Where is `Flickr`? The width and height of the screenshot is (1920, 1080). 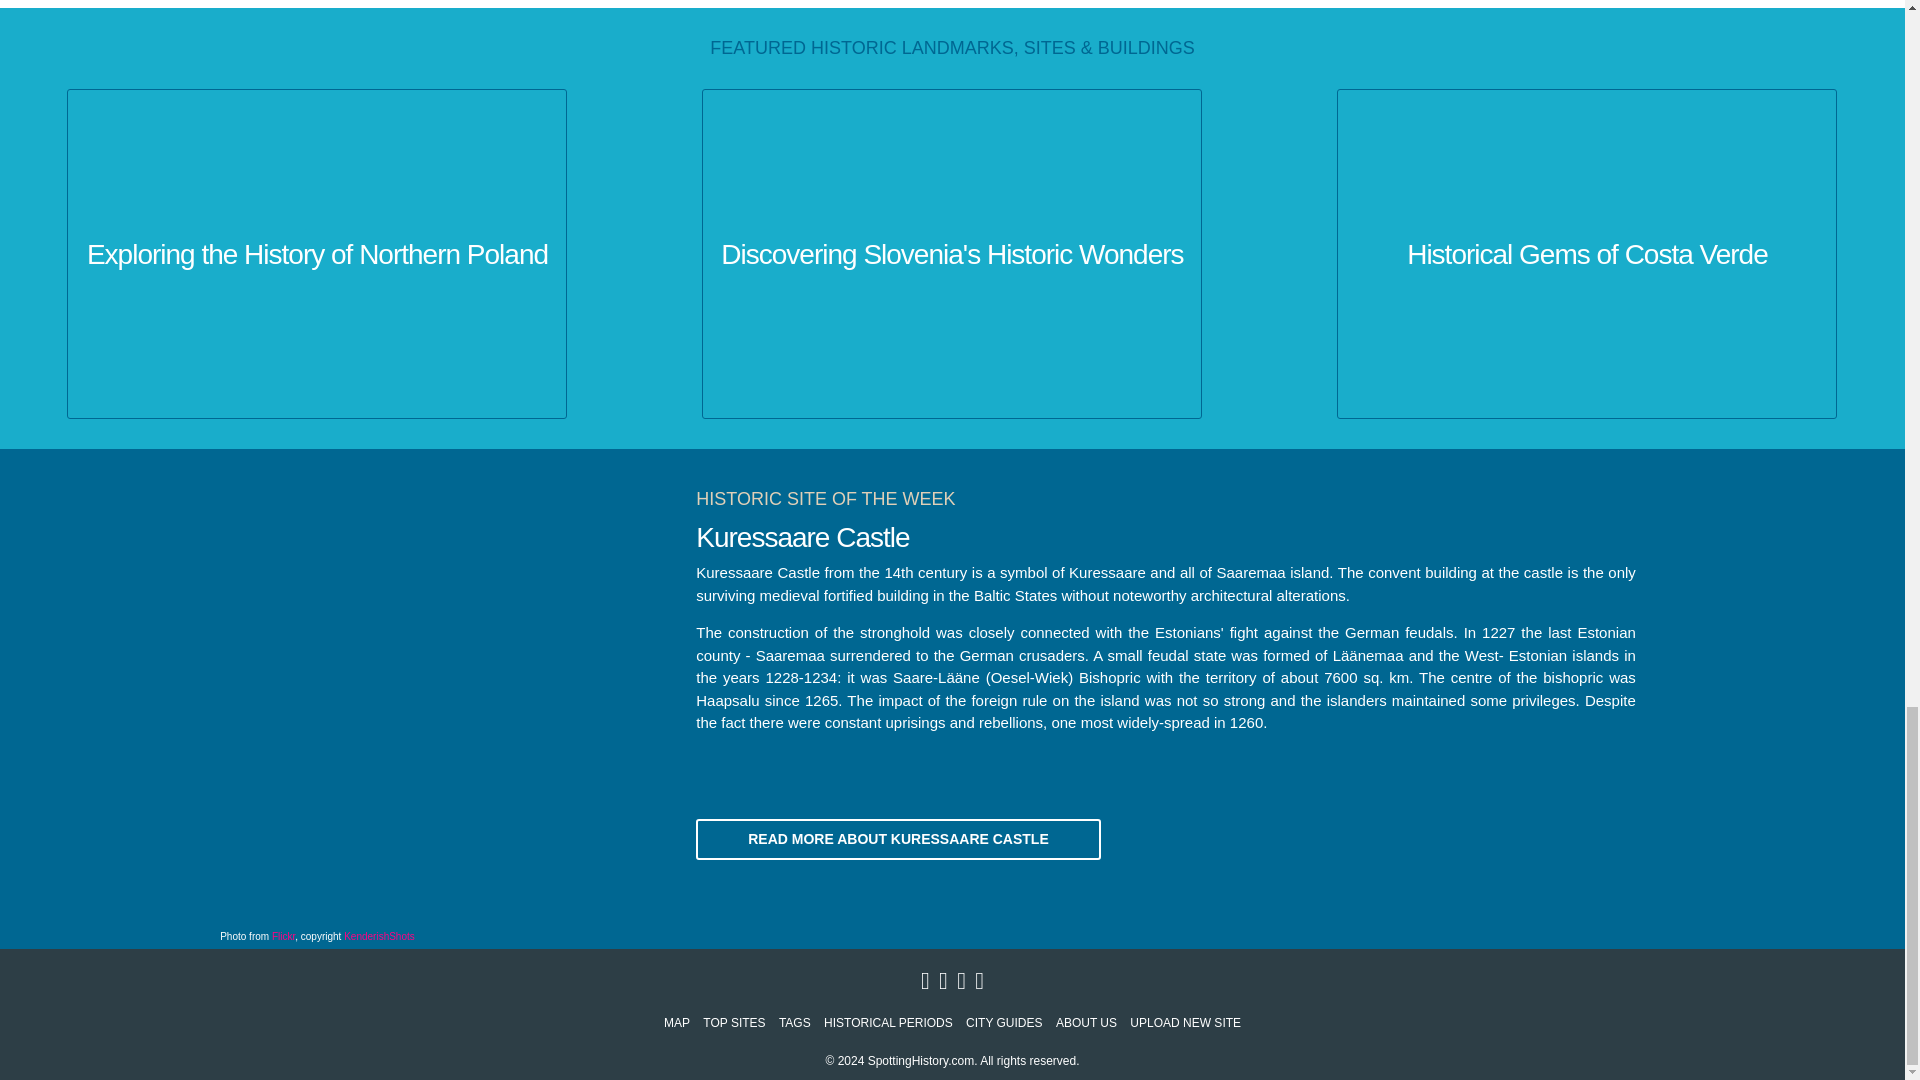 Flickr is located at coordinates (284, 936).